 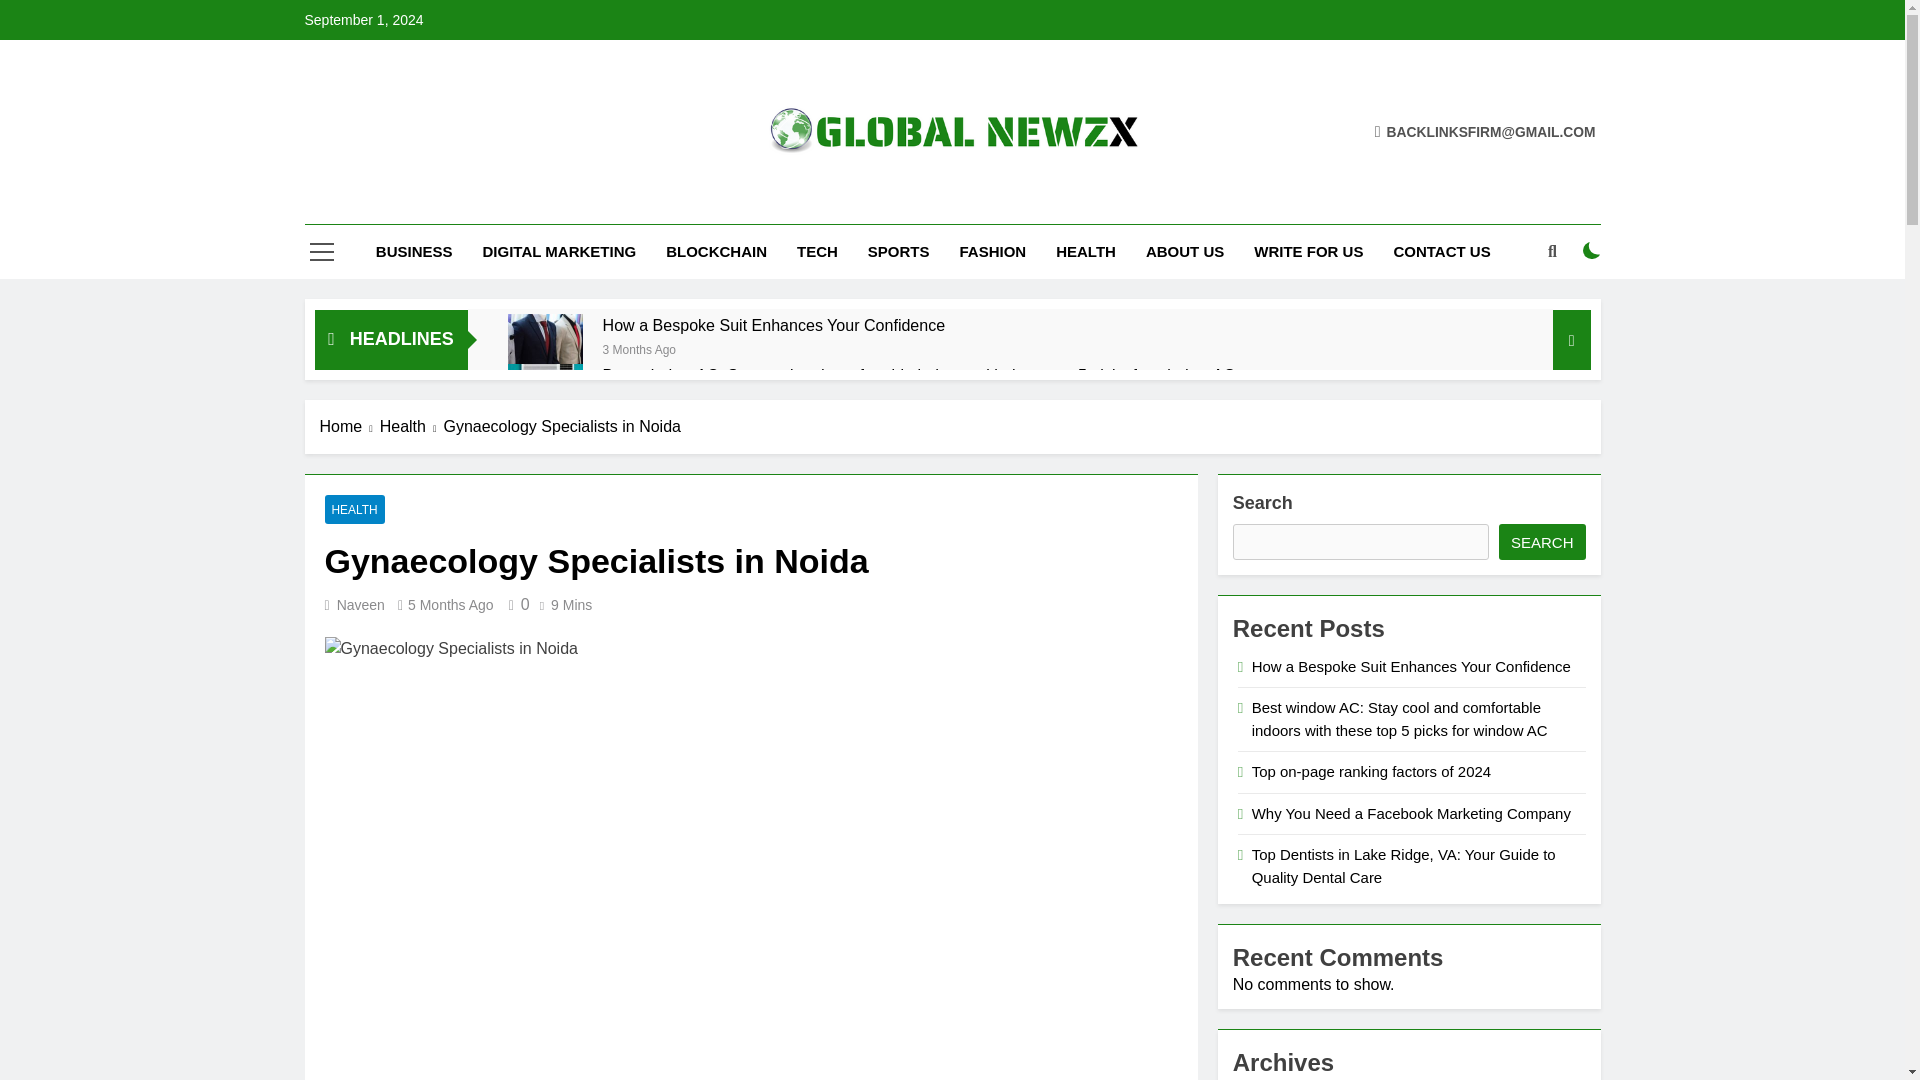 What do you see at coordinates (774, 325) in the screenshot?
I see `How a Bespoke Suit Enhances Your Confidence` at bounding box center [774, 325].